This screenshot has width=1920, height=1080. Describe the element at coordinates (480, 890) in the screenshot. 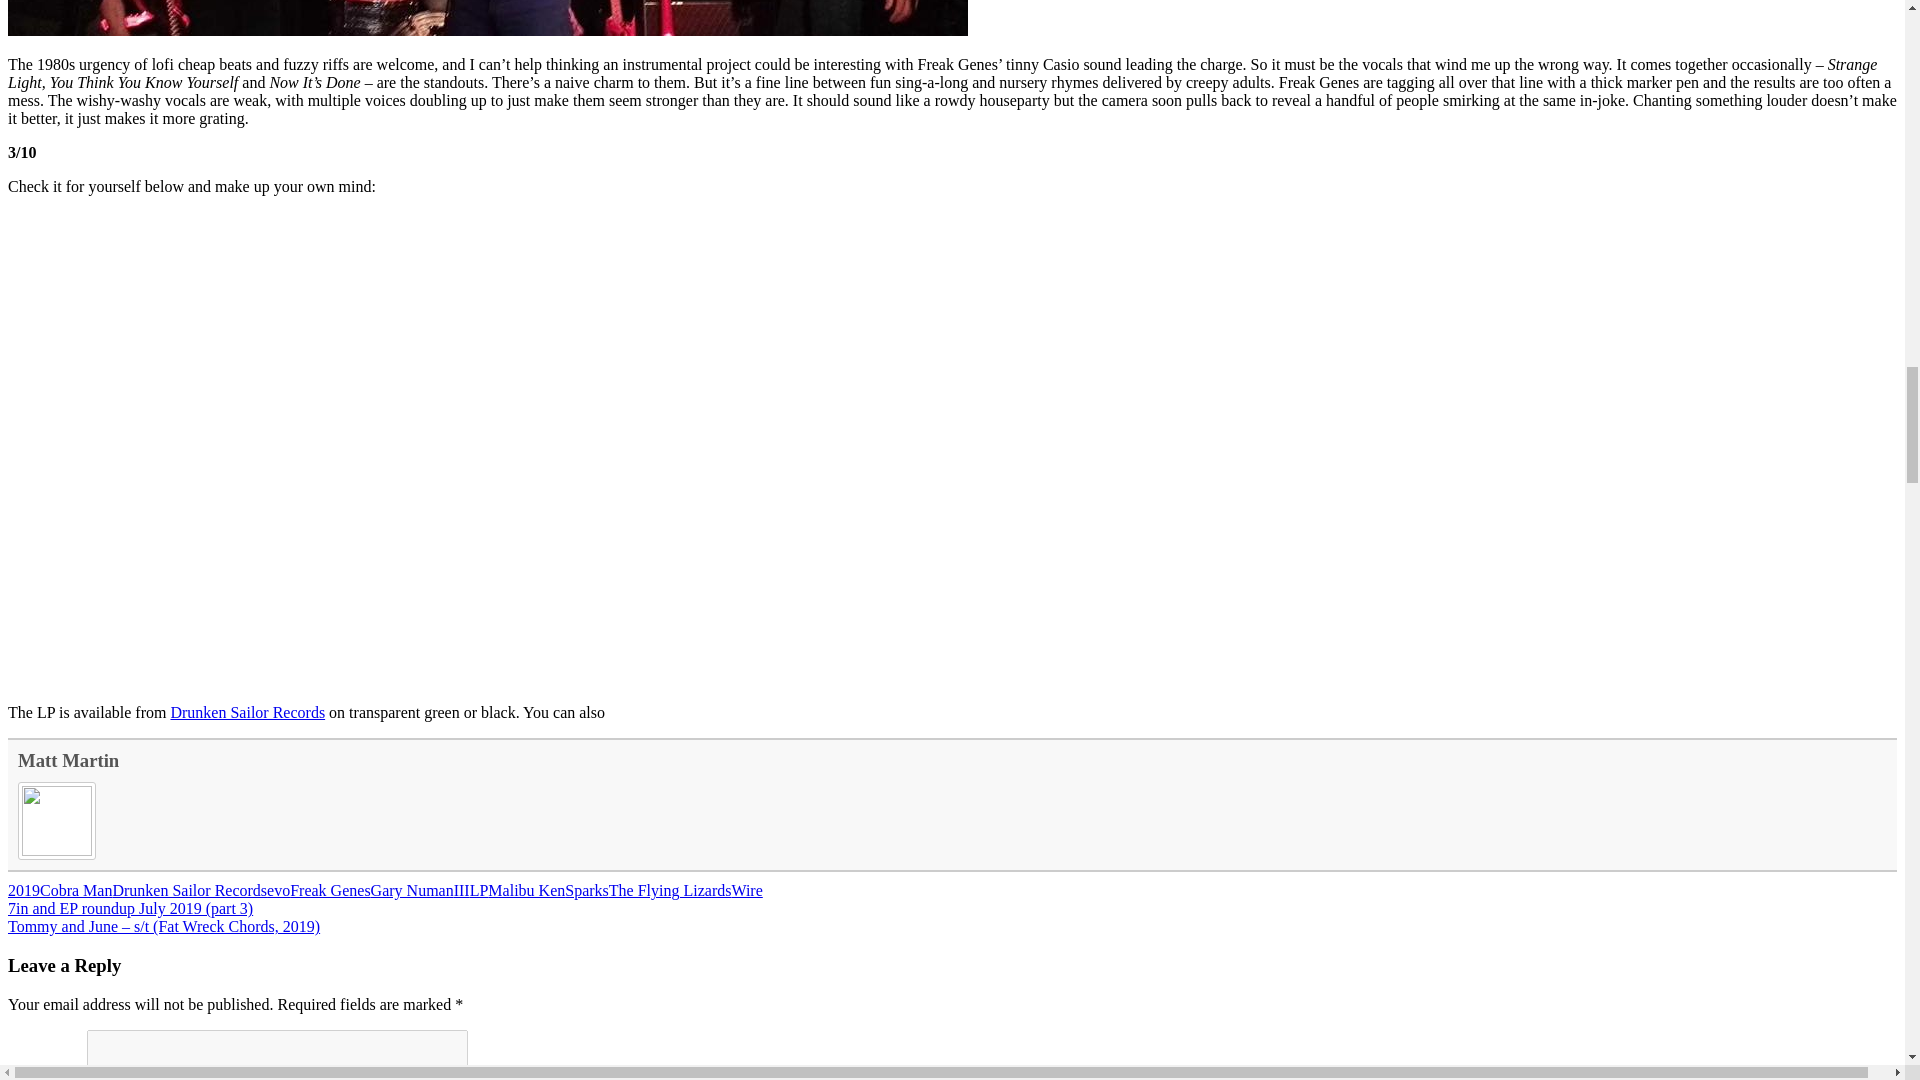

I see `LP` at that location.